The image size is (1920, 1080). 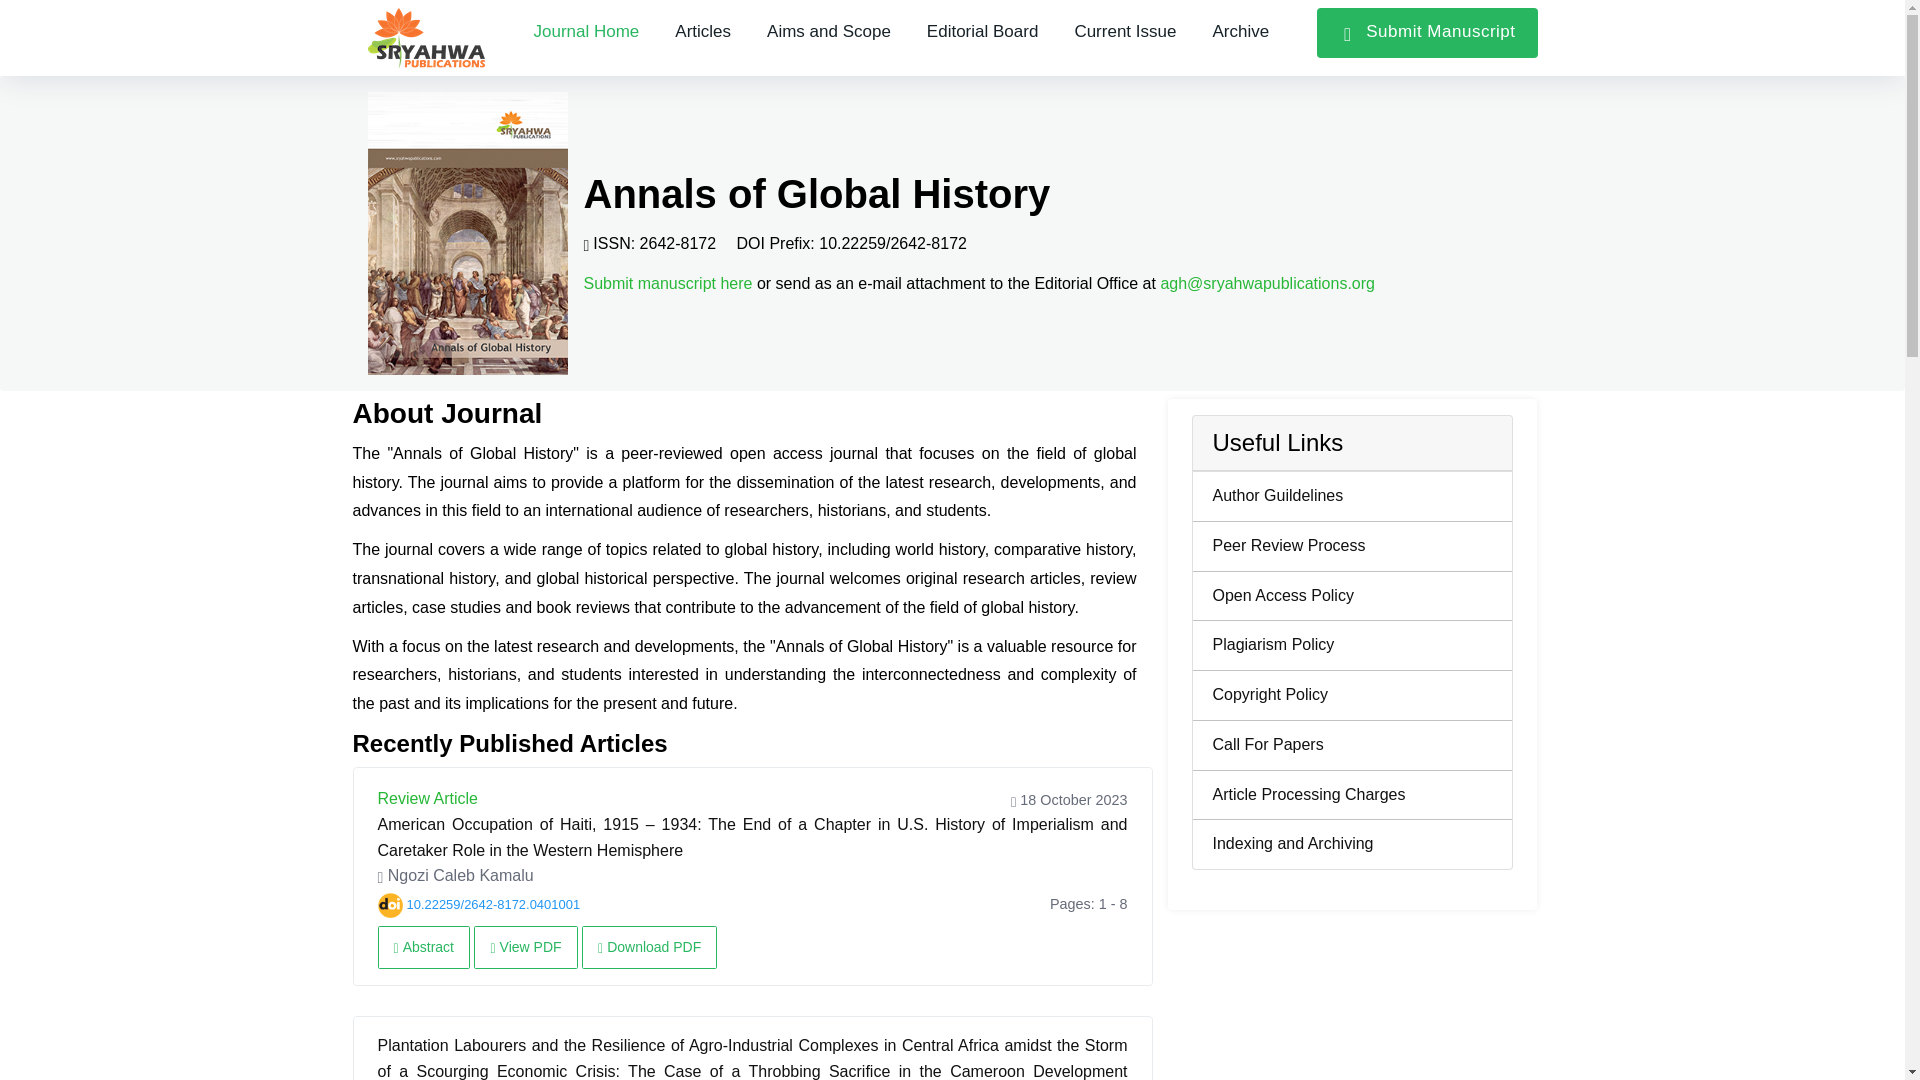 What do you see at coordinates (1240, 32) in the screenshot?
I see `Archive` at bounding box center [1240, 32].